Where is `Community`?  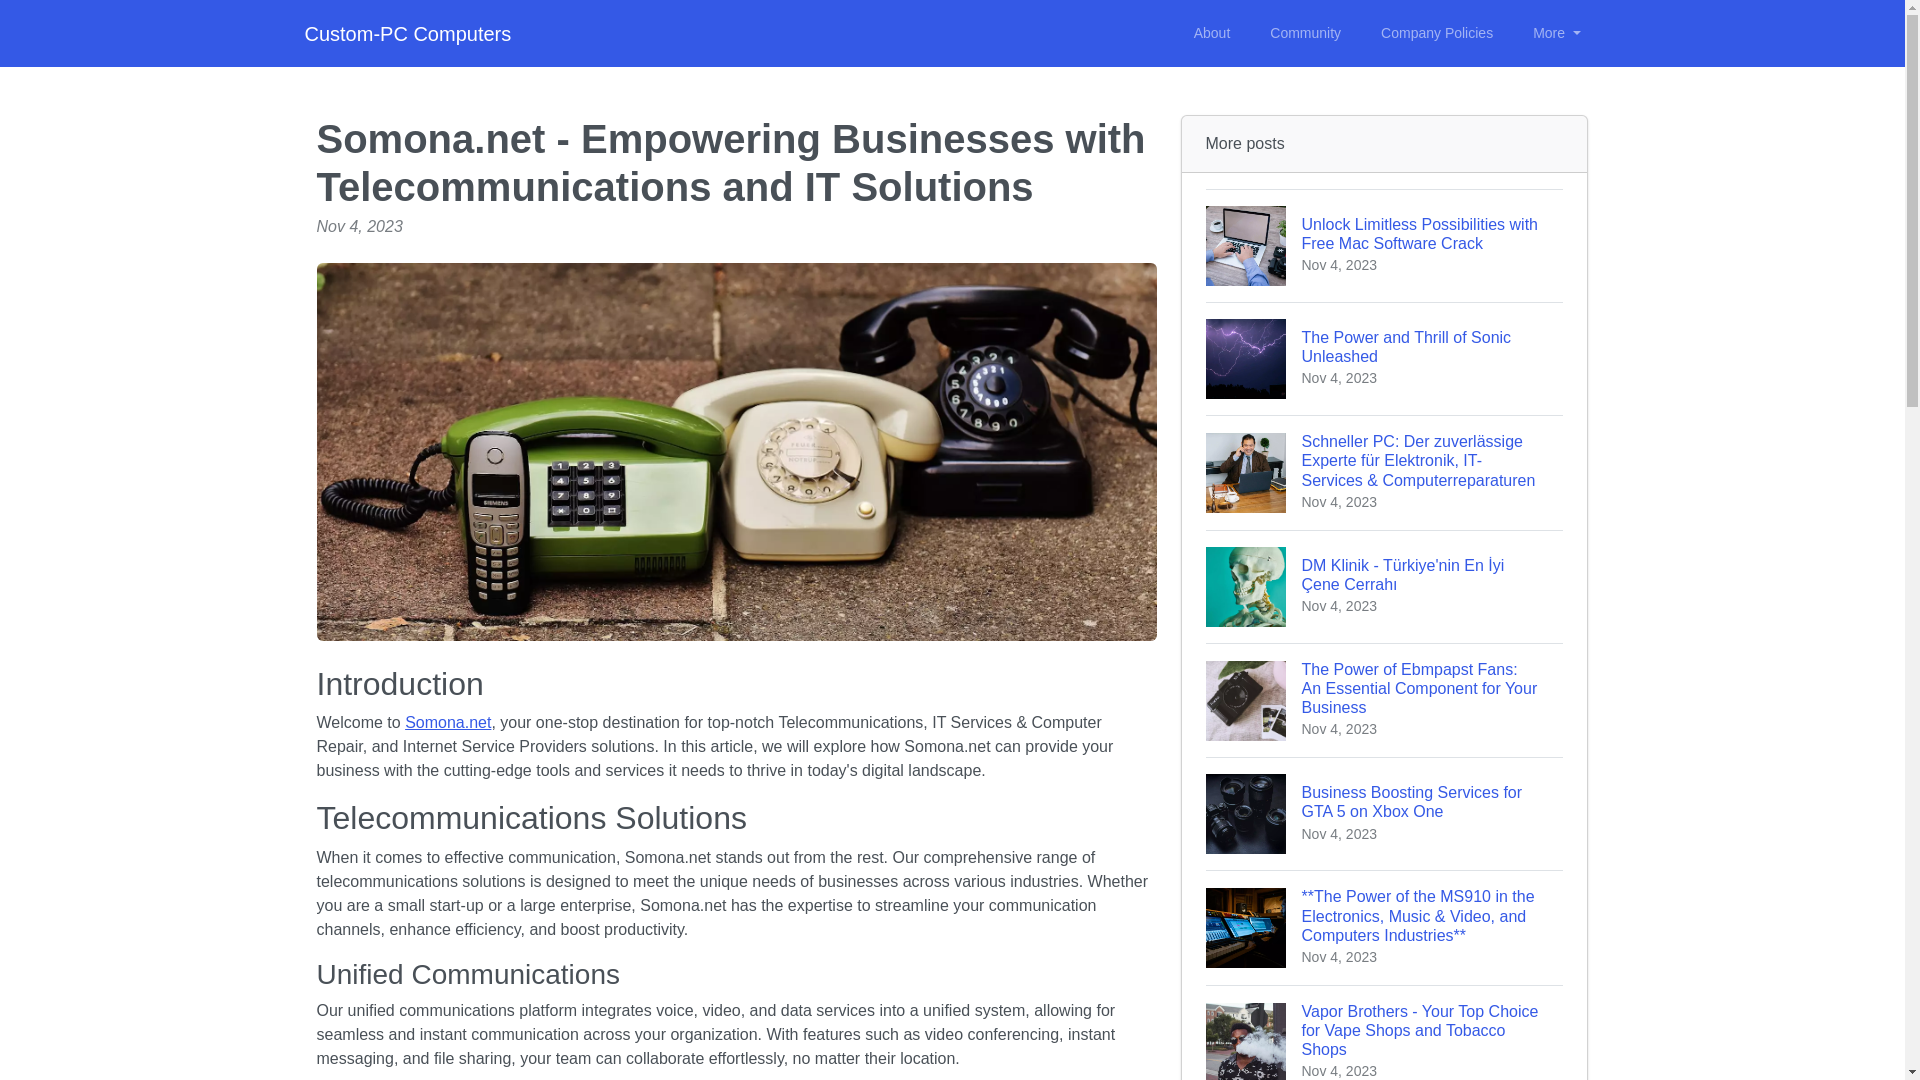 Community is located at coordinates (1305, 33).